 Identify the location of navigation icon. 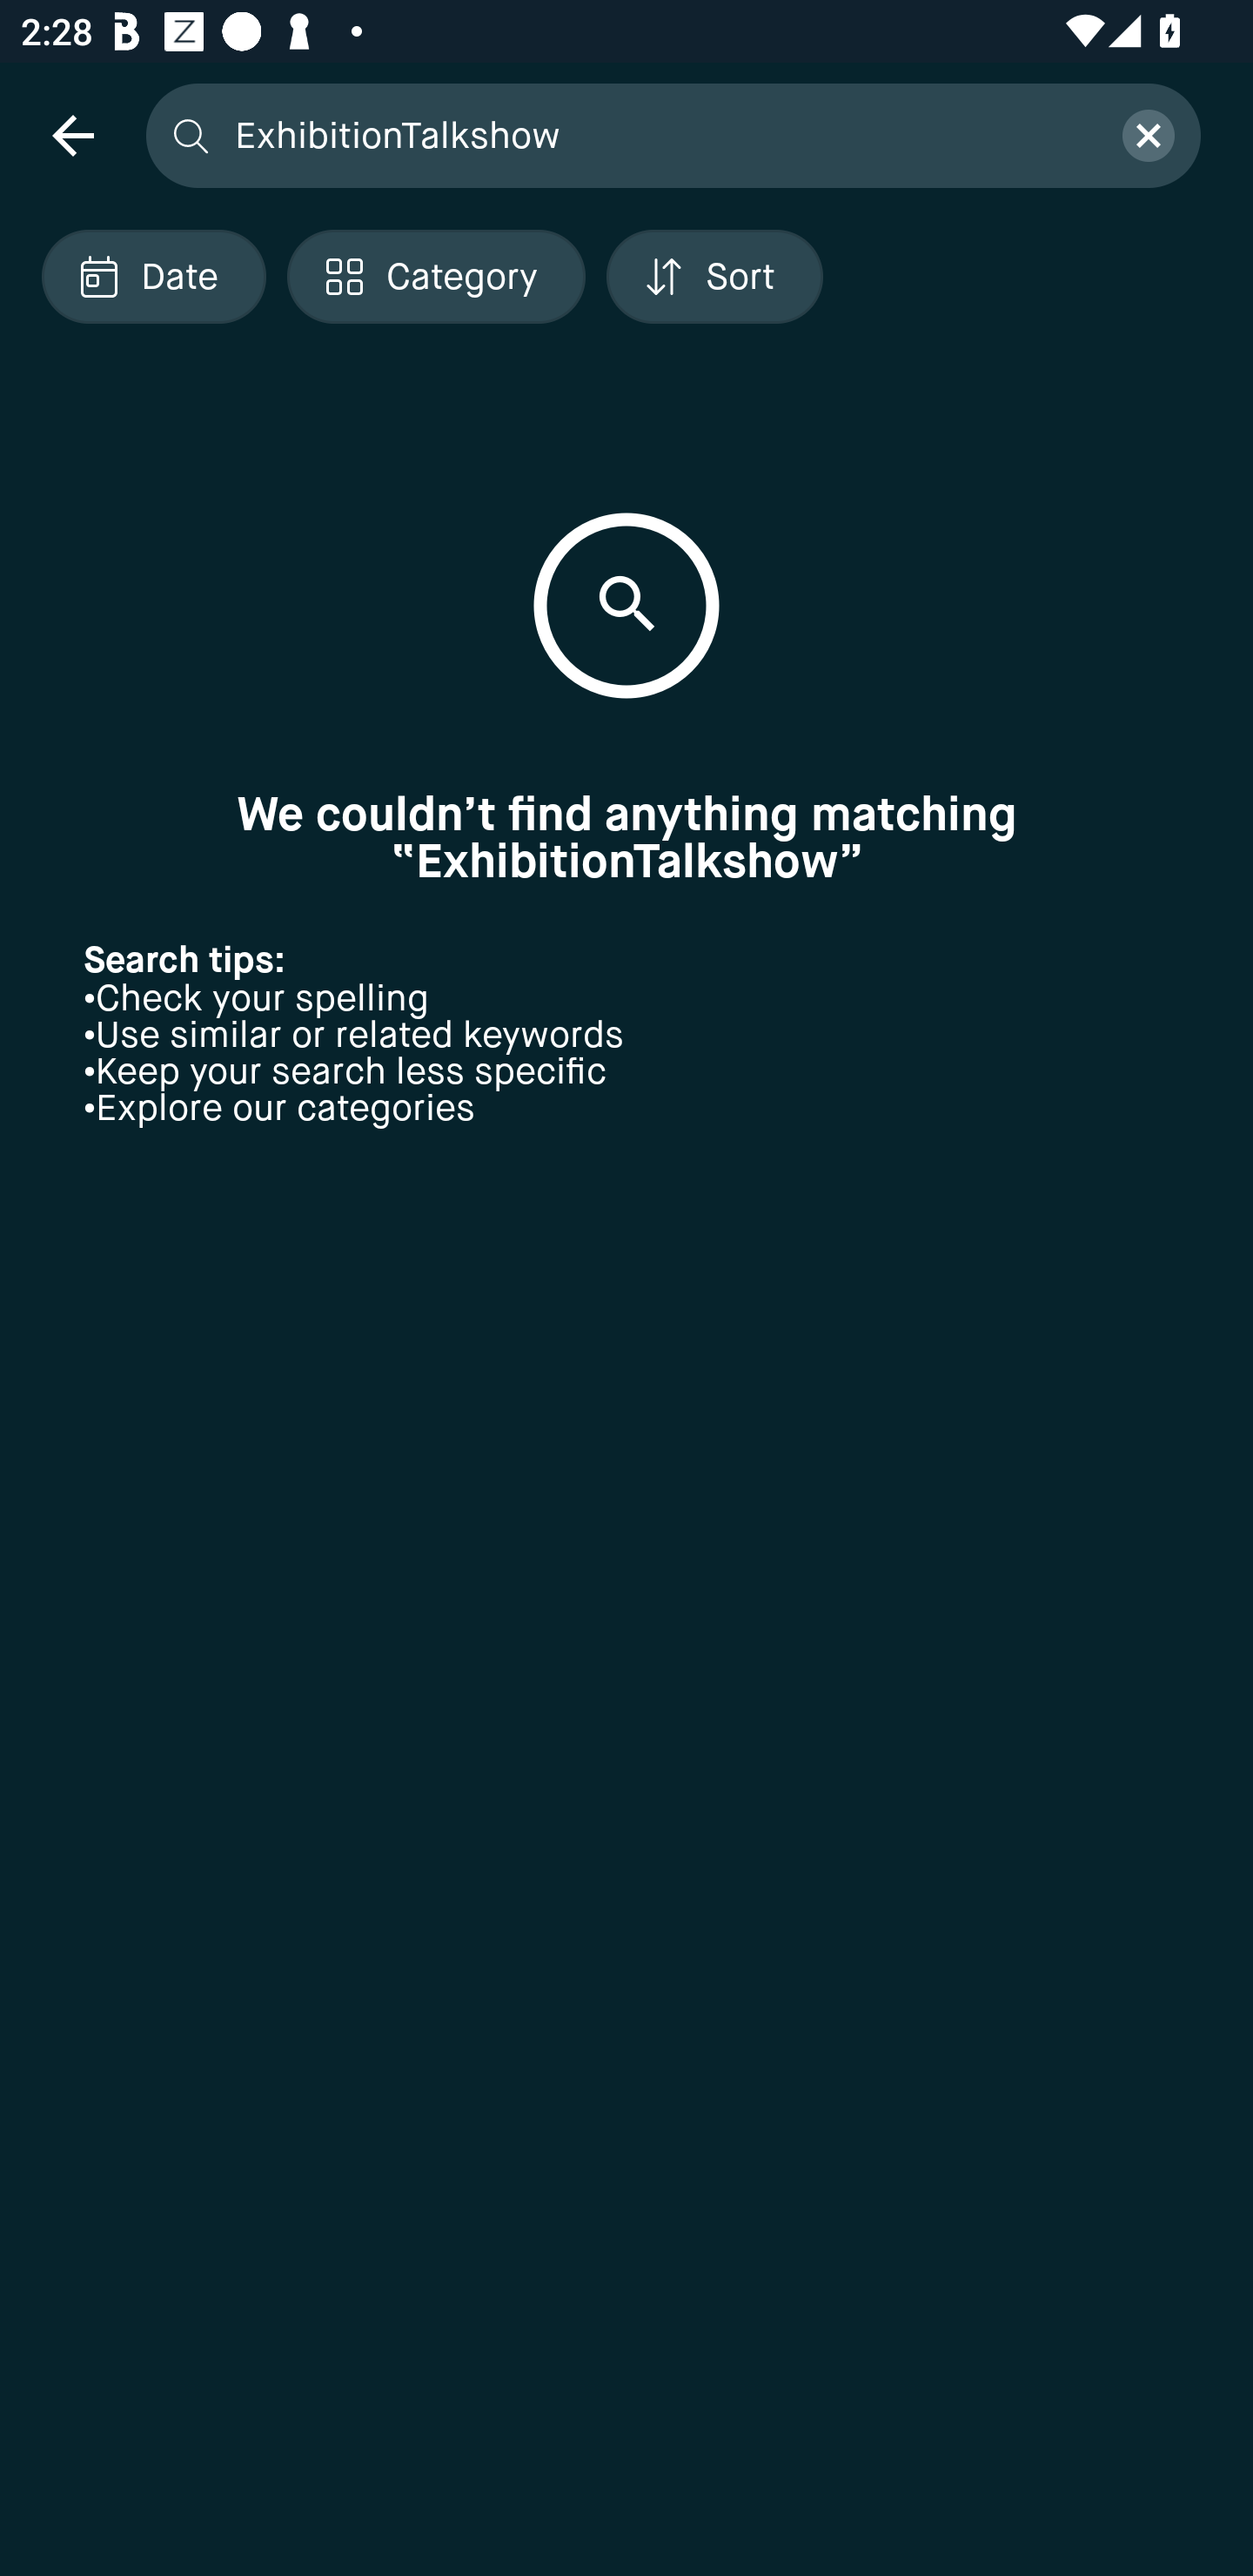
(72, 134).